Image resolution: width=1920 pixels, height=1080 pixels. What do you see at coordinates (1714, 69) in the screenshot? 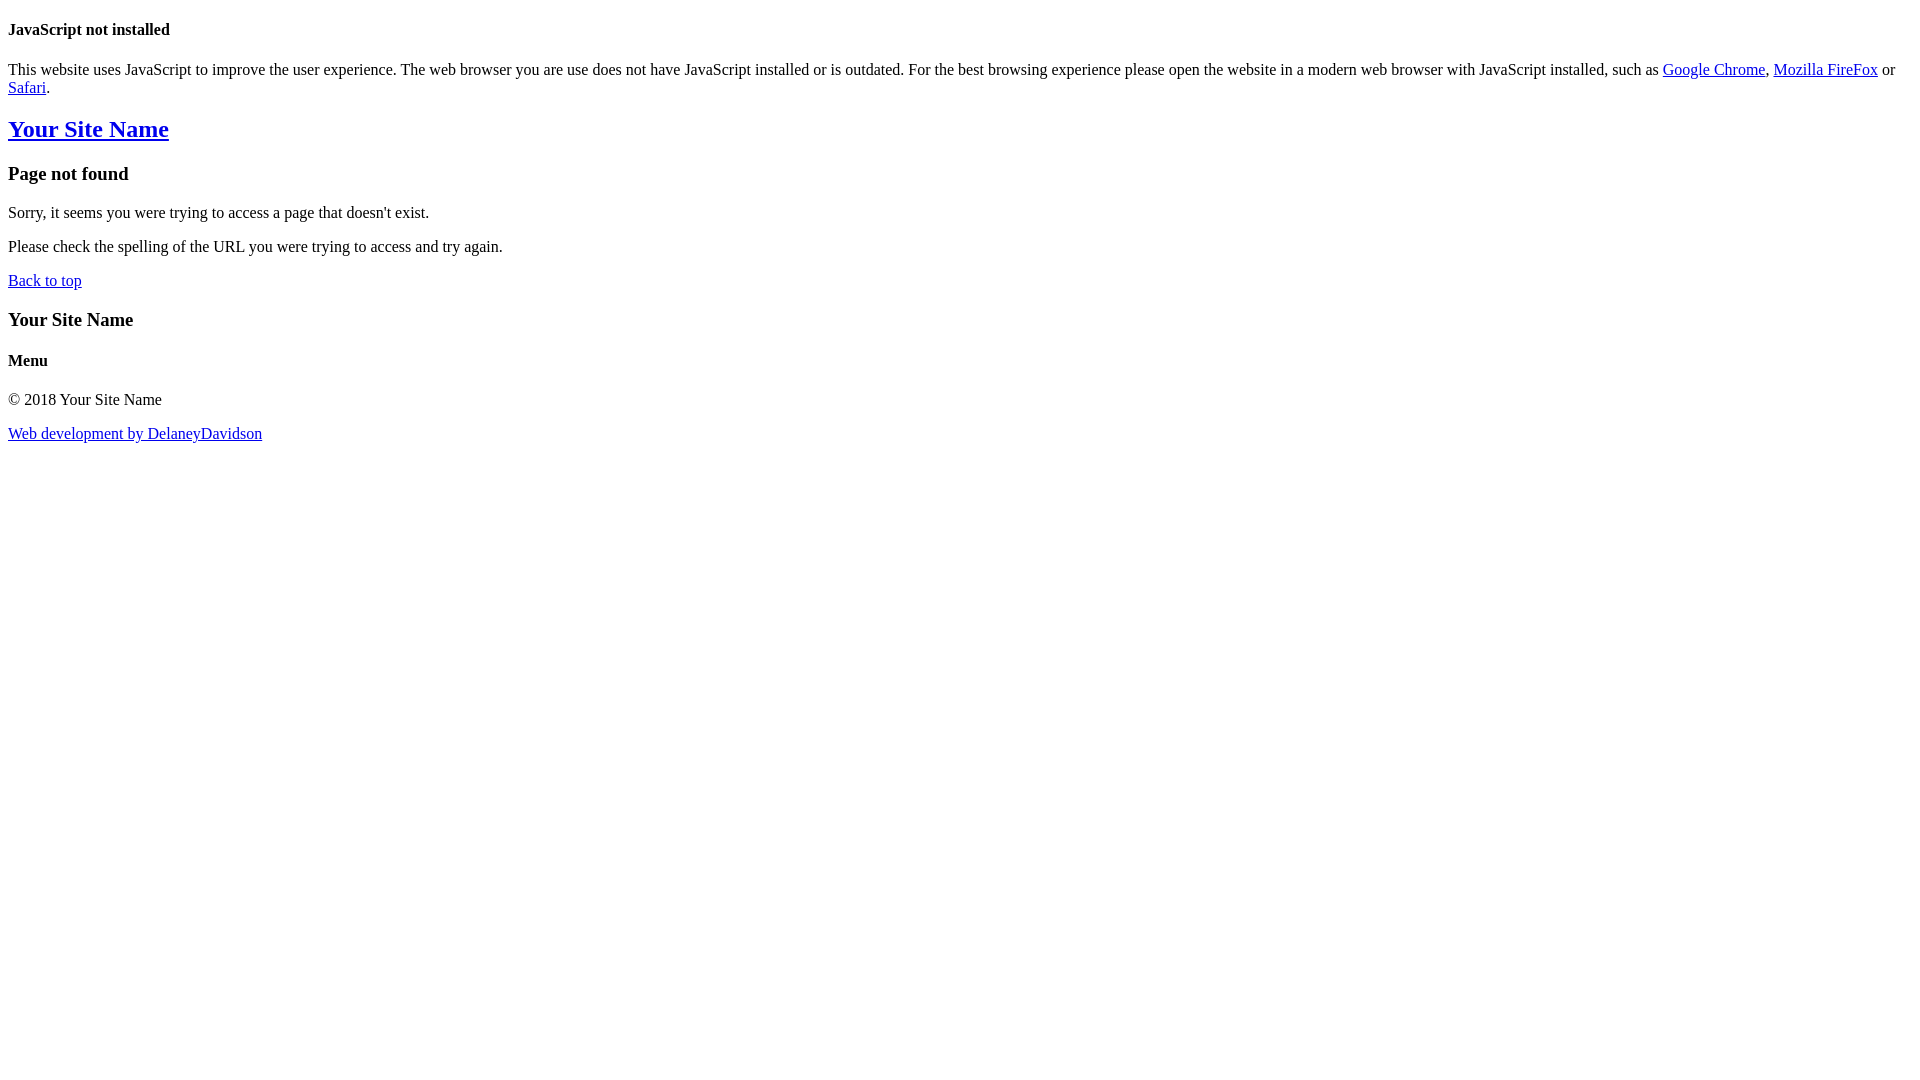
I see `Google Chrome` at bounding box center [1714, 69].